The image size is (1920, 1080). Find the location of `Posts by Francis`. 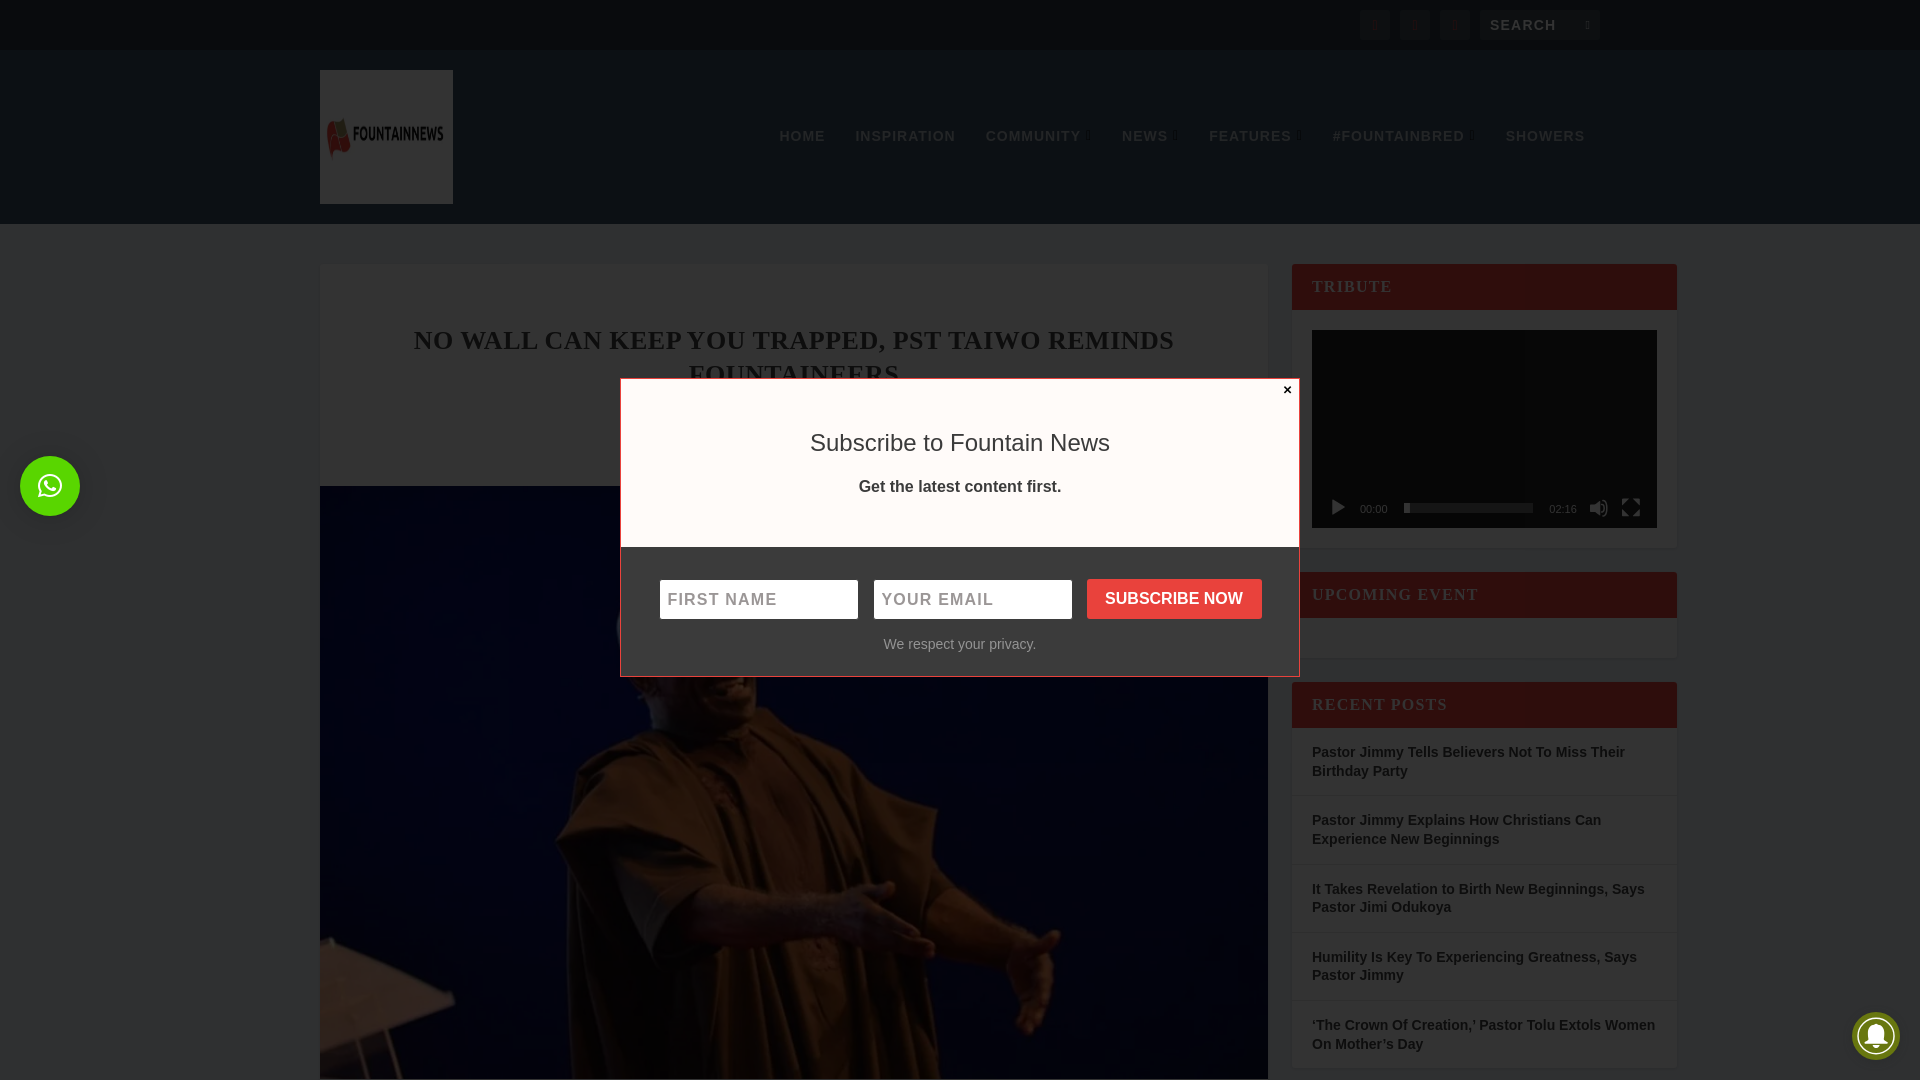

Posts by Francis is located at coordinates (708, 413).